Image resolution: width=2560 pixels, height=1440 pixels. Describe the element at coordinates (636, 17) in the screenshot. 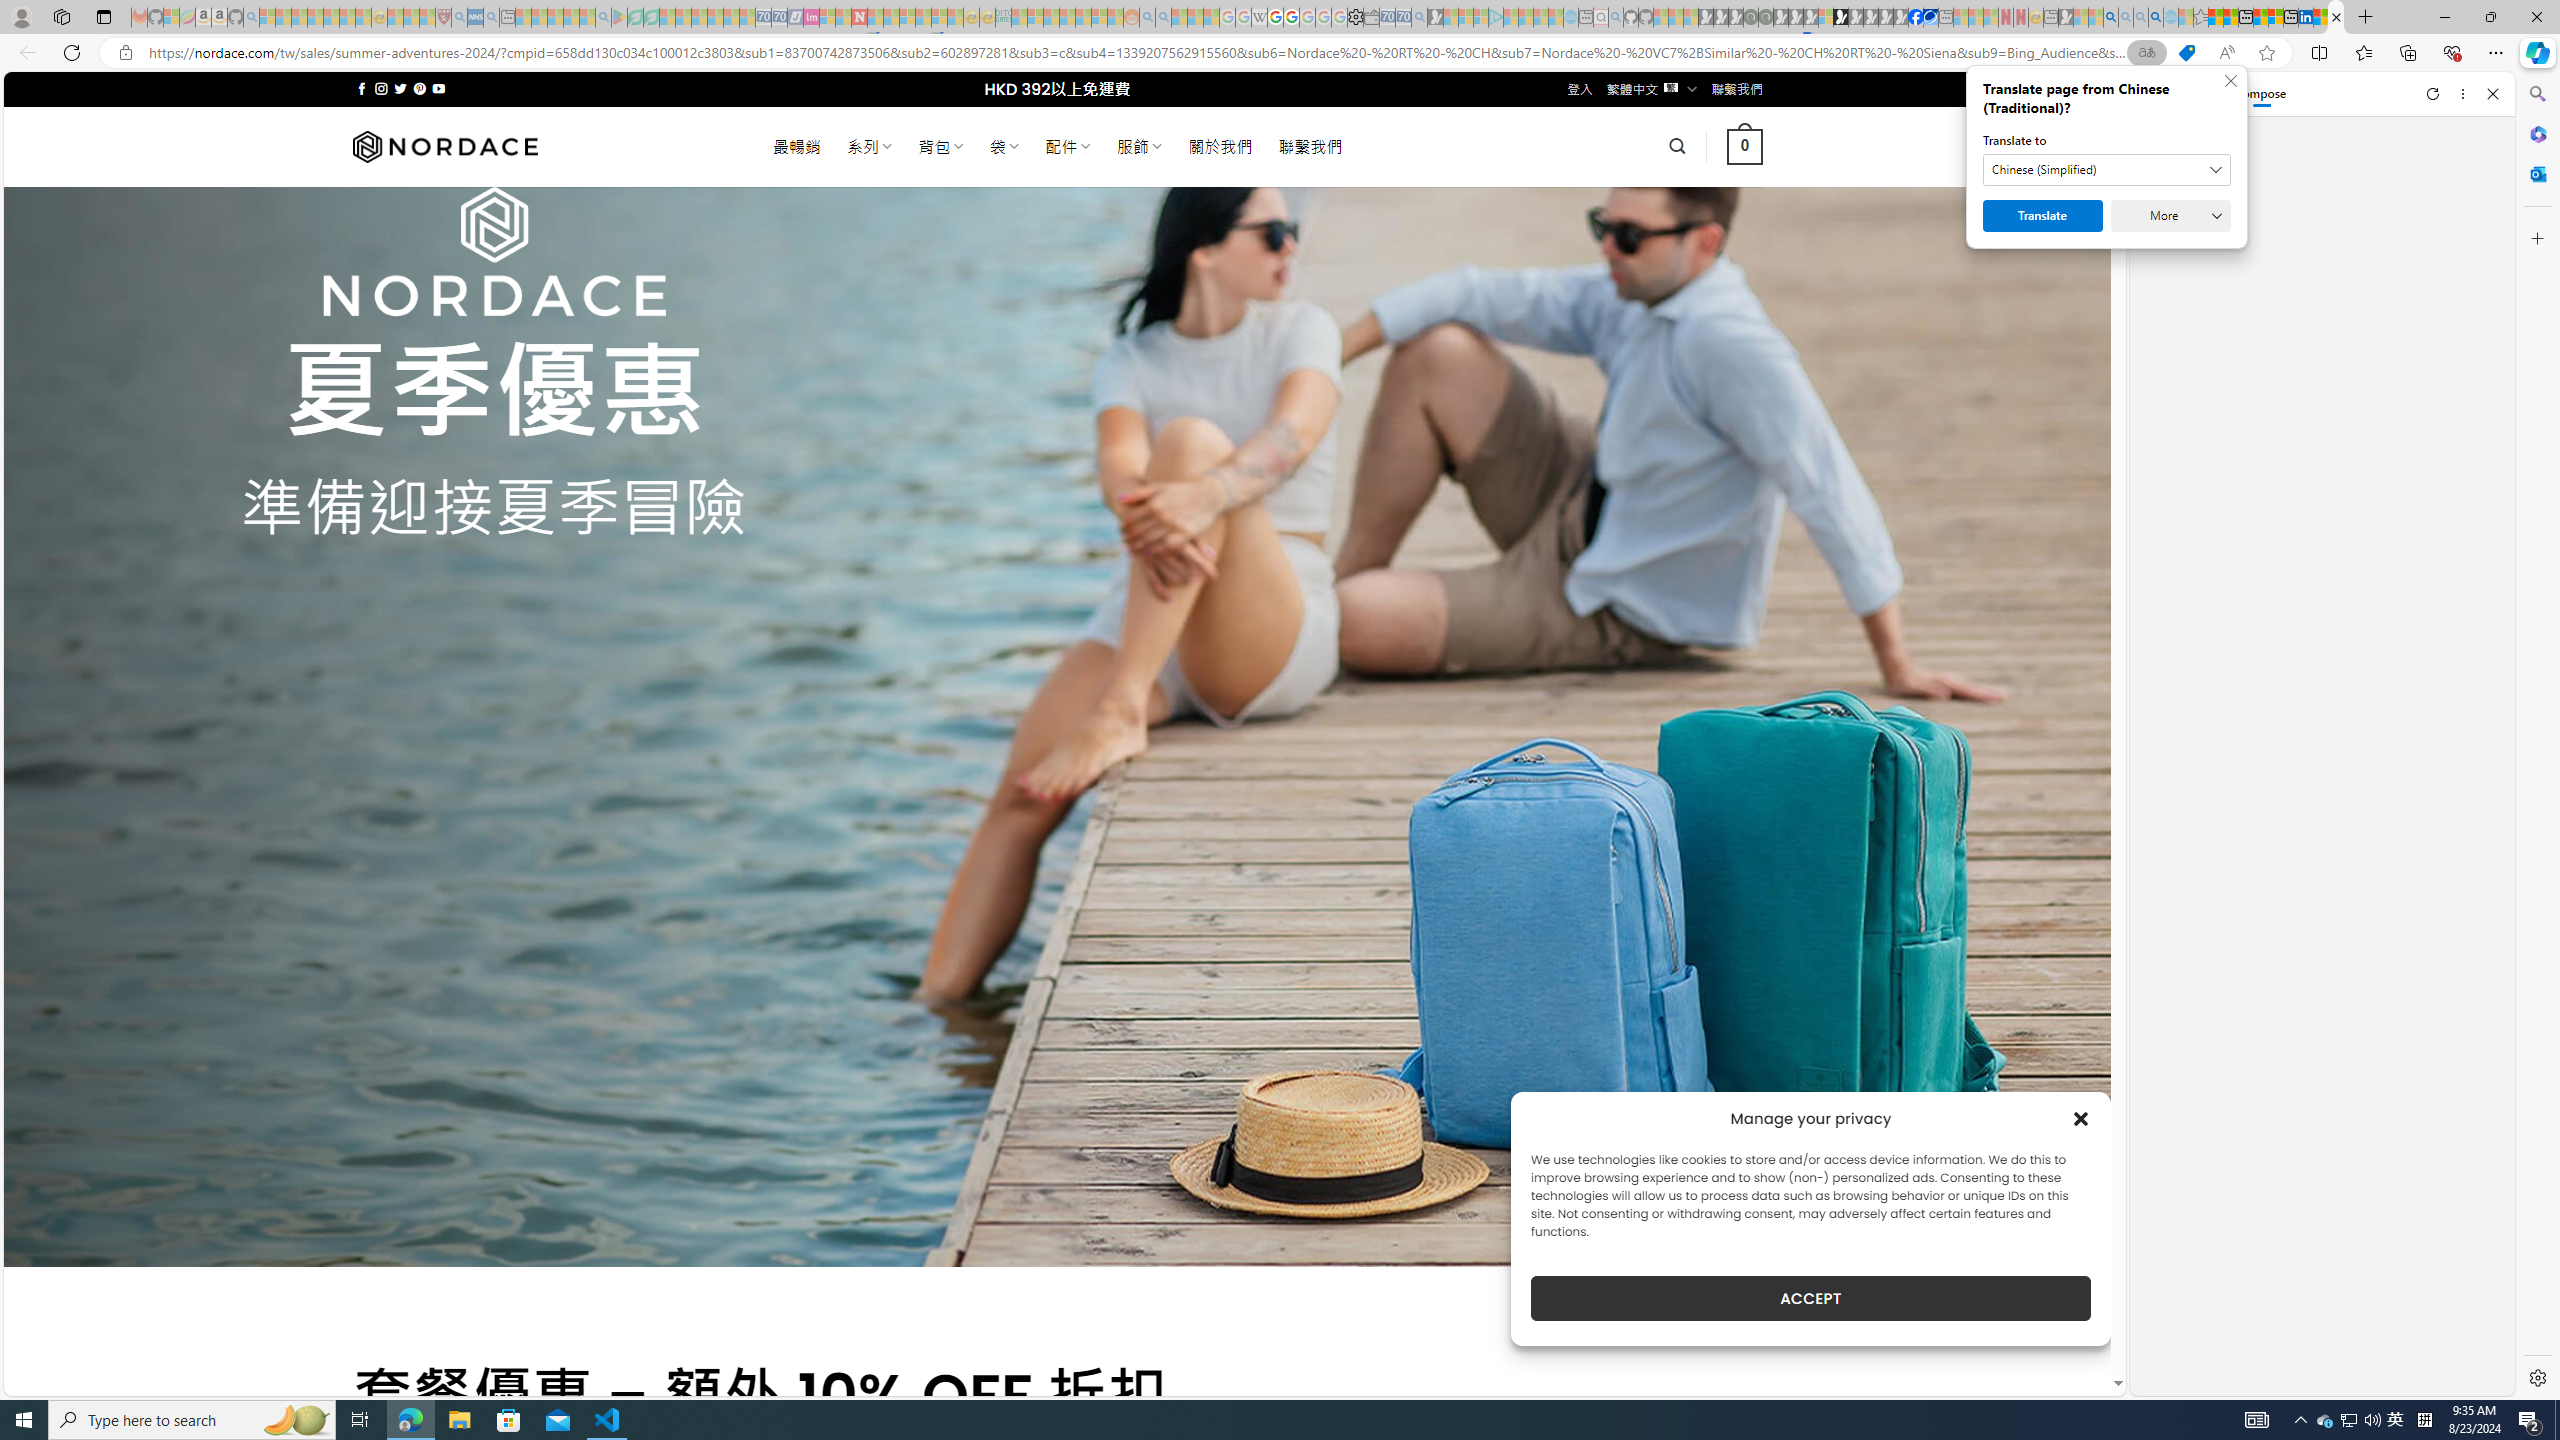

I see `Terms of Use Agreement - Sleeping` at that location.